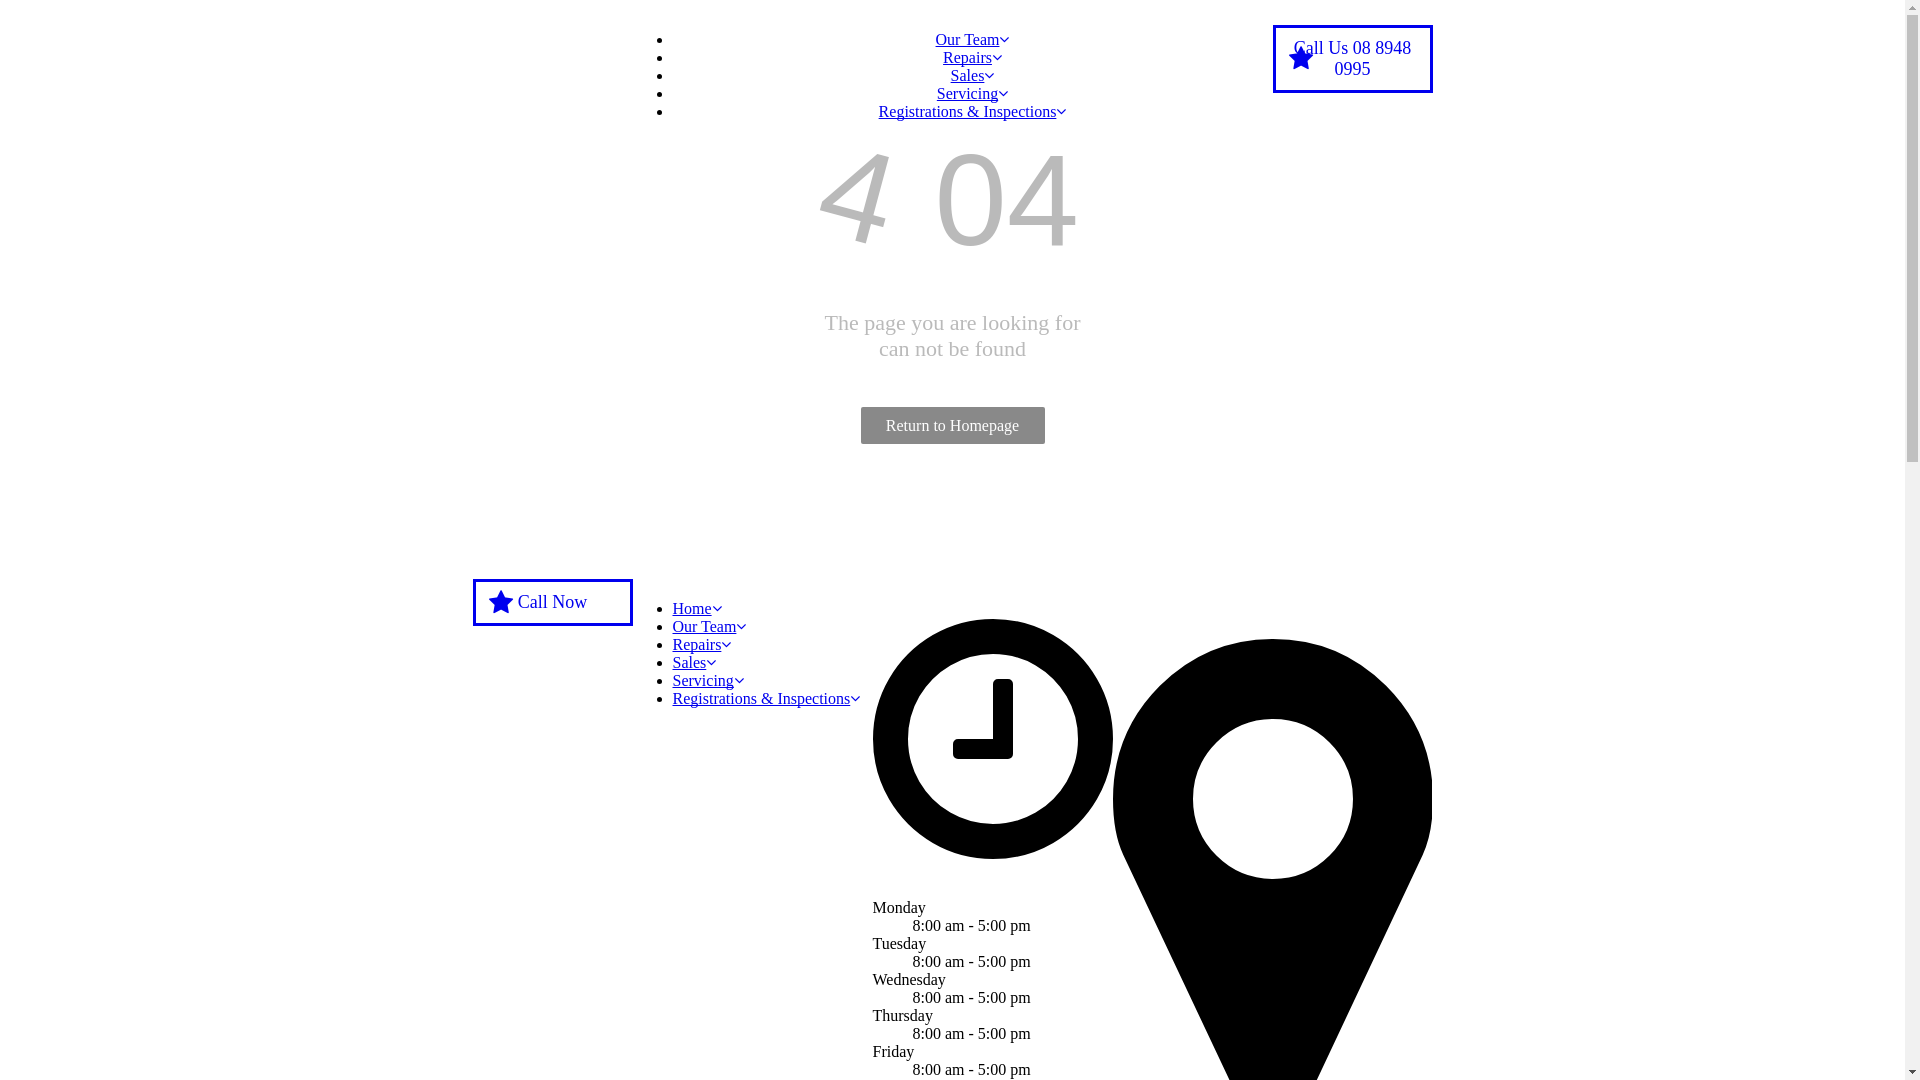 This screenshot has height=1080, width=1920. I want to click on Sales, so click(694, 662).